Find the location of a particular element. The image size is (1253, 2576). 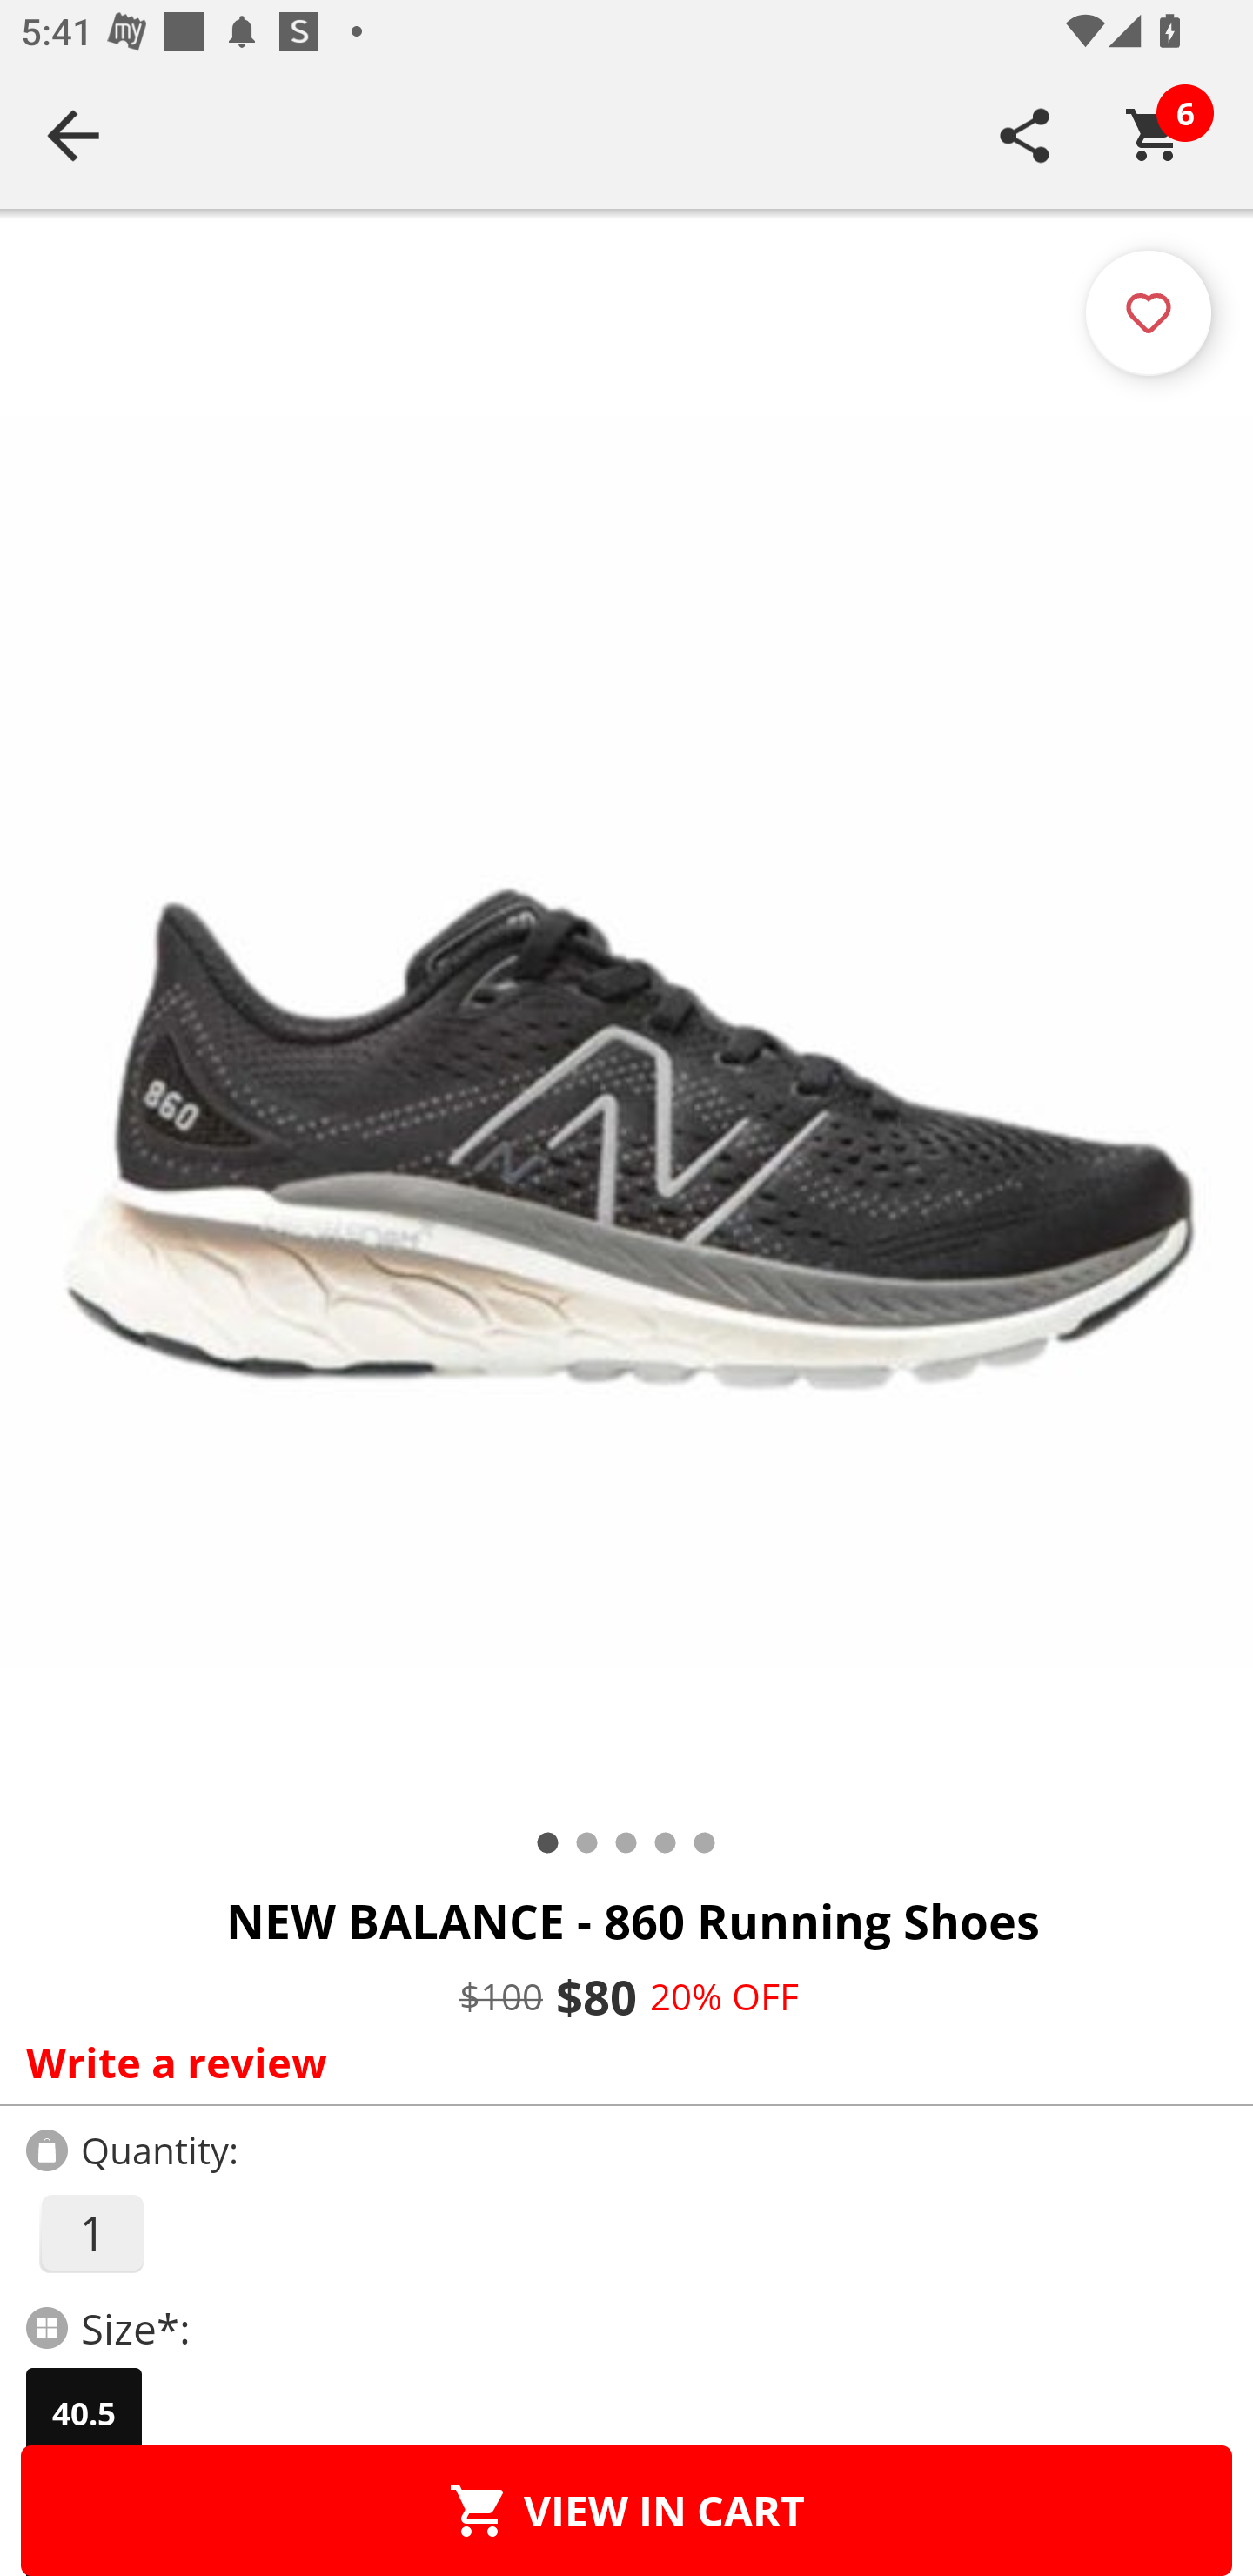

SHARE is located at coordinates (1025, 135).